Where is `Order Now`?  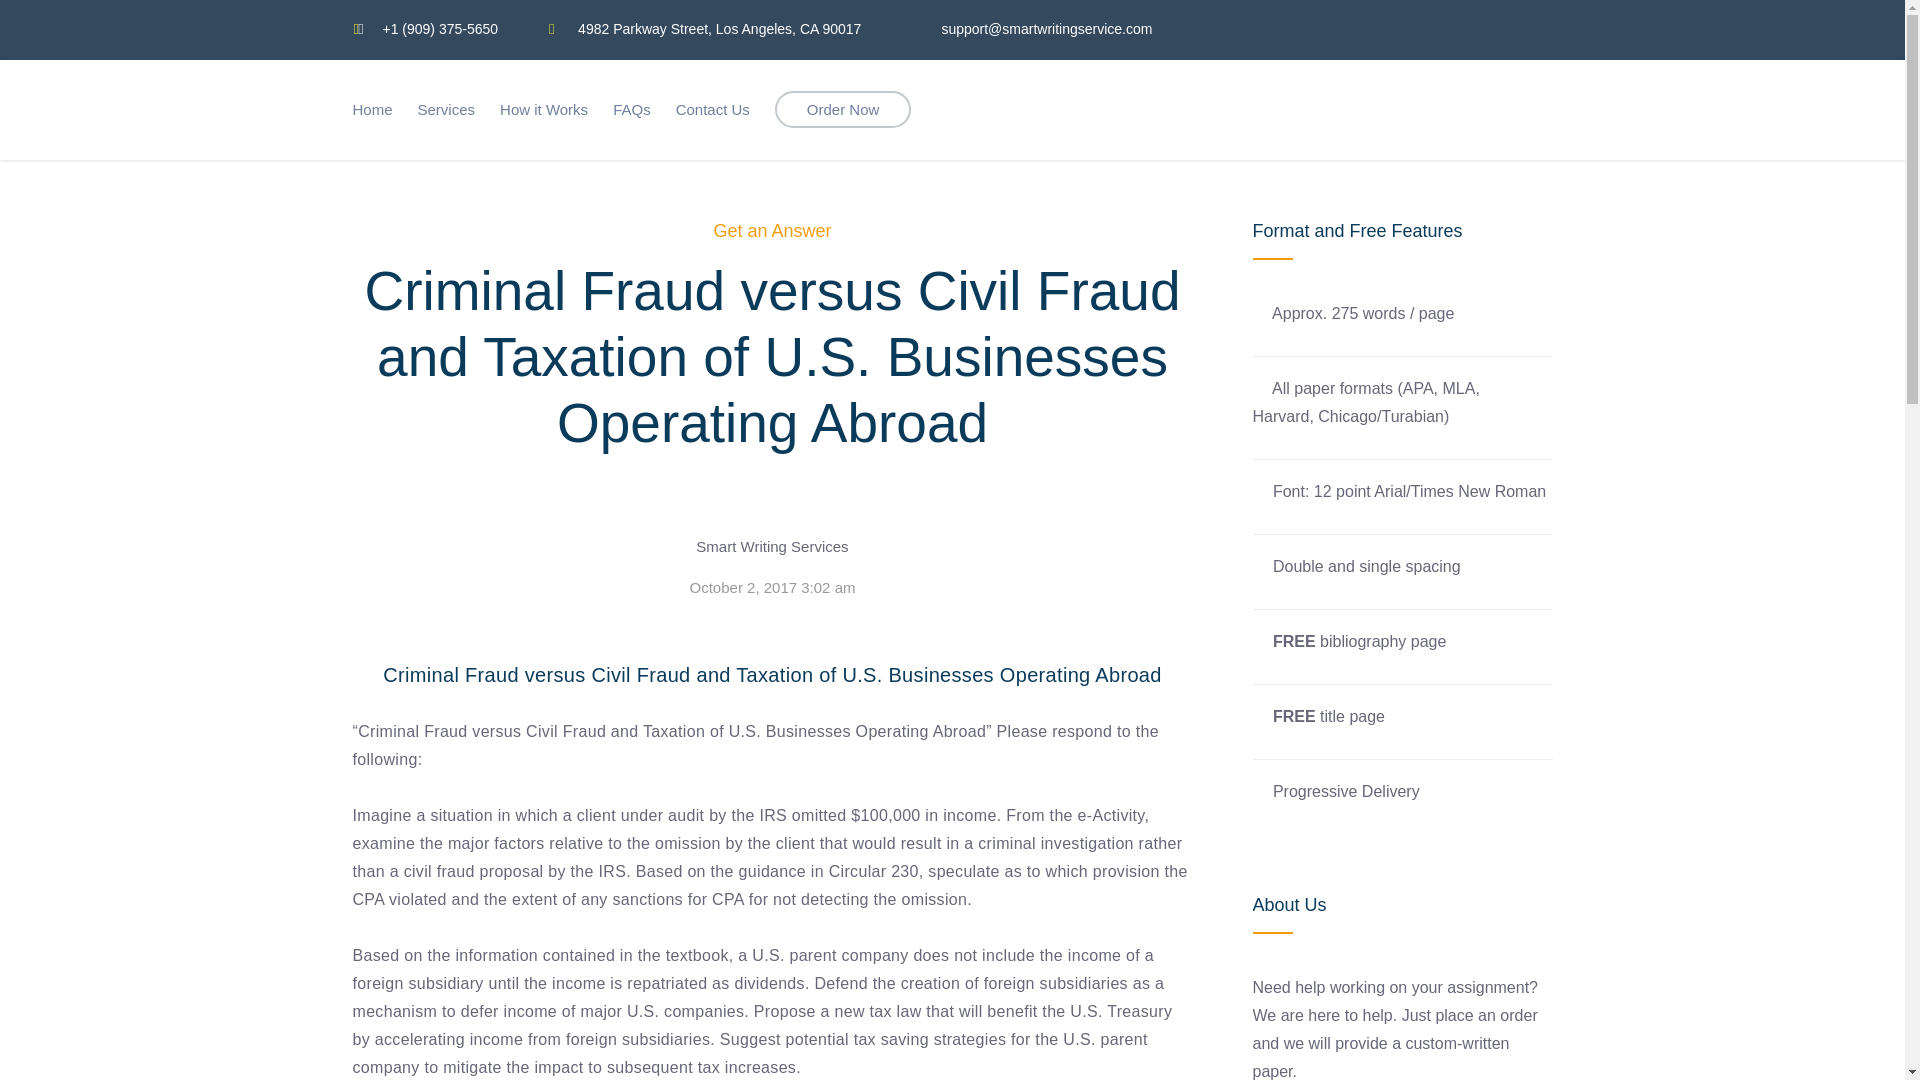 Order Now is located at coordinates (844, 109).